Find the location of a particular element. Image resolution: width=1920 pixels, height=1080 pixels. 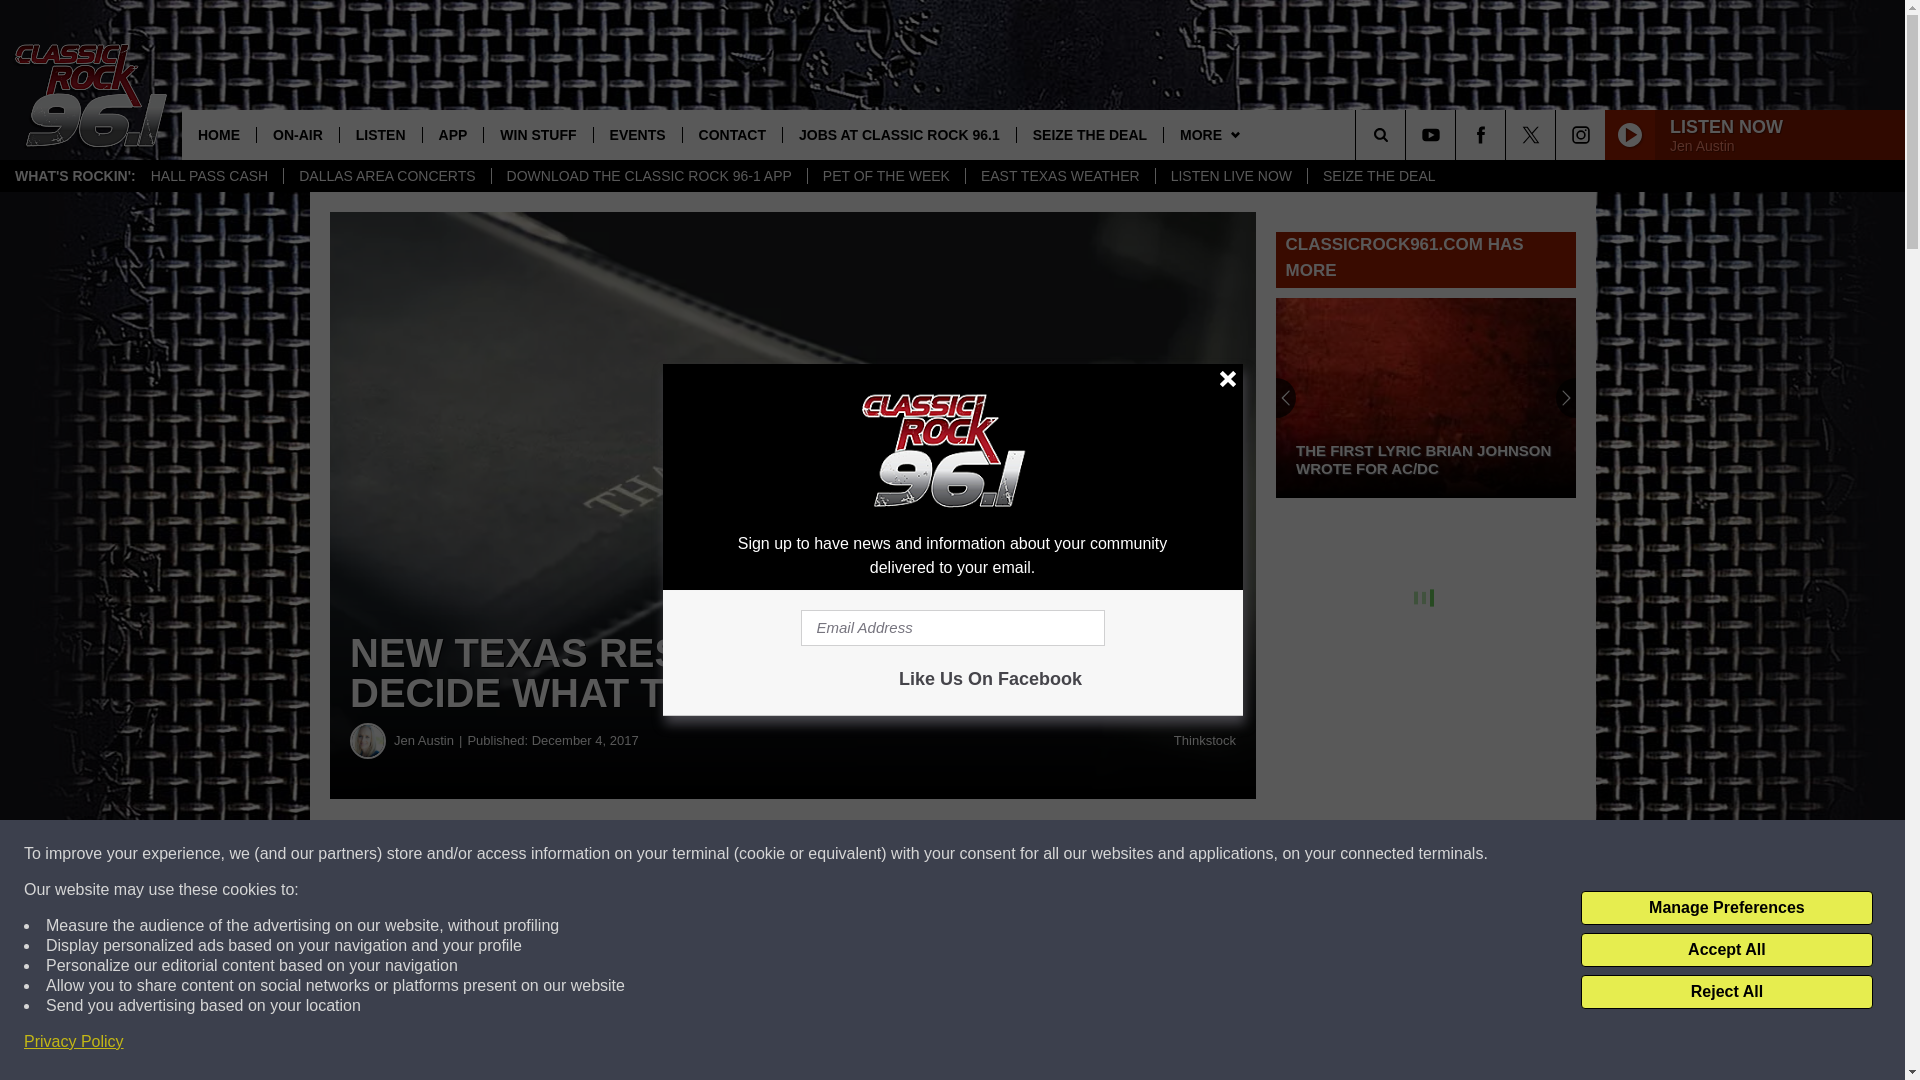

DOWNLOAD THE CLASSIC ROCK 96-1 APP is located at coordinates (648, 176).